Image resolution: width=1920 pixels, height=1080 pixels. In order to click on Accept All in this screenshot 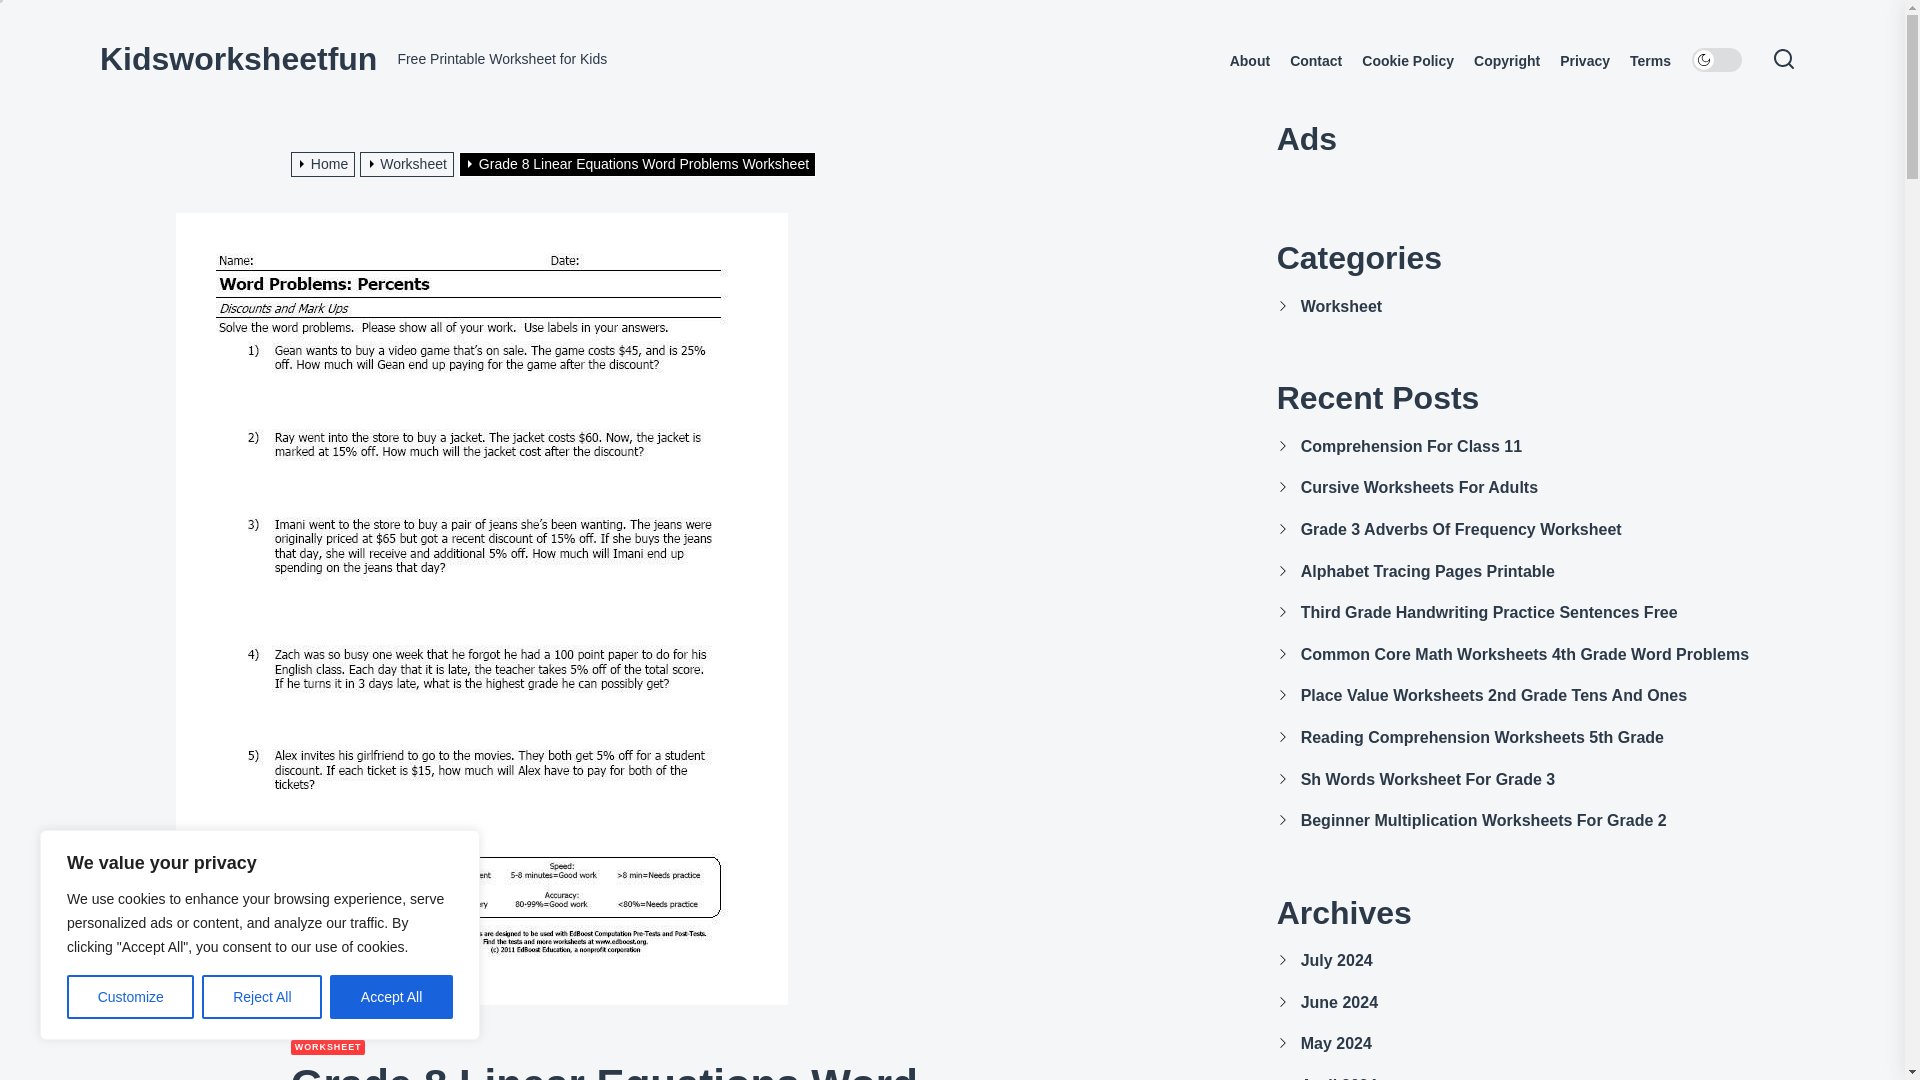, I will do `click(392, 997)`.